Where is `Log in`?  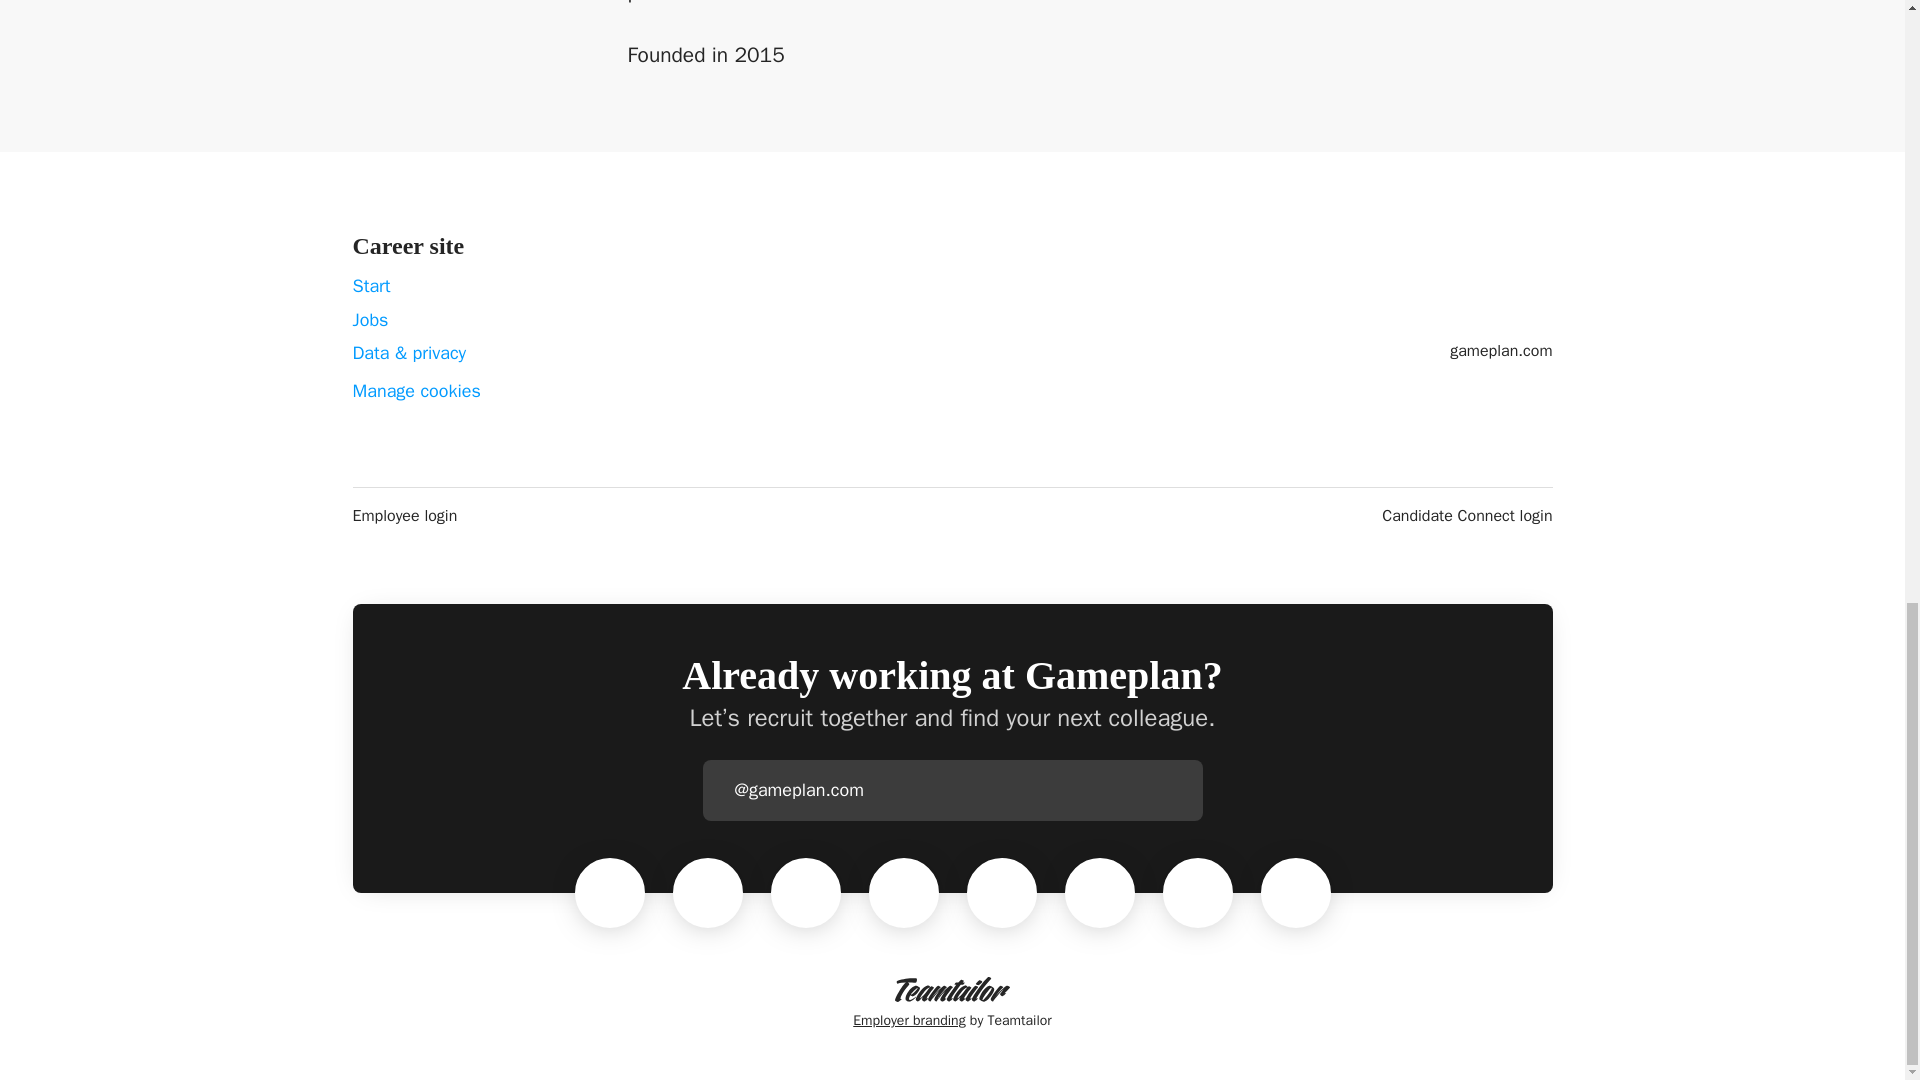
Log in is located at coordinates (1186, 790).